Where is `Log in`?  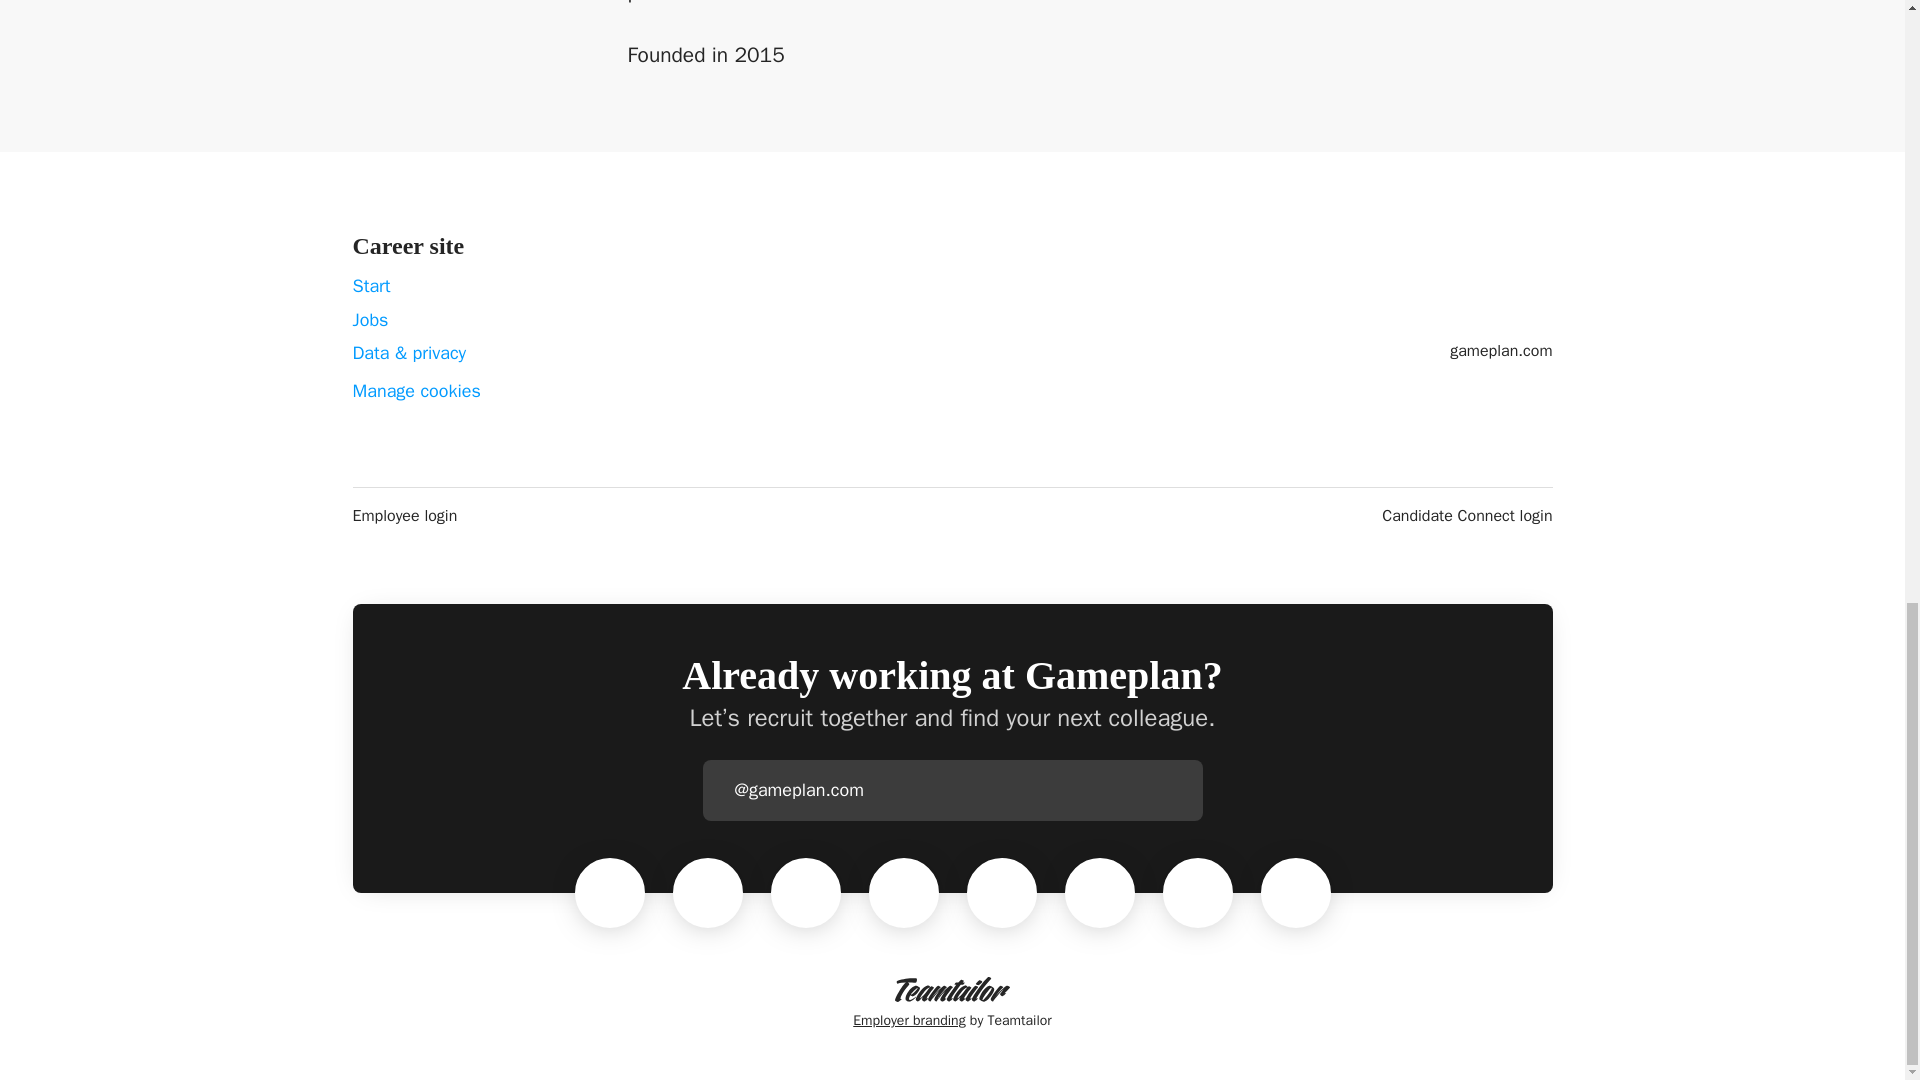
Log in is located at coordinates (1186, 790).